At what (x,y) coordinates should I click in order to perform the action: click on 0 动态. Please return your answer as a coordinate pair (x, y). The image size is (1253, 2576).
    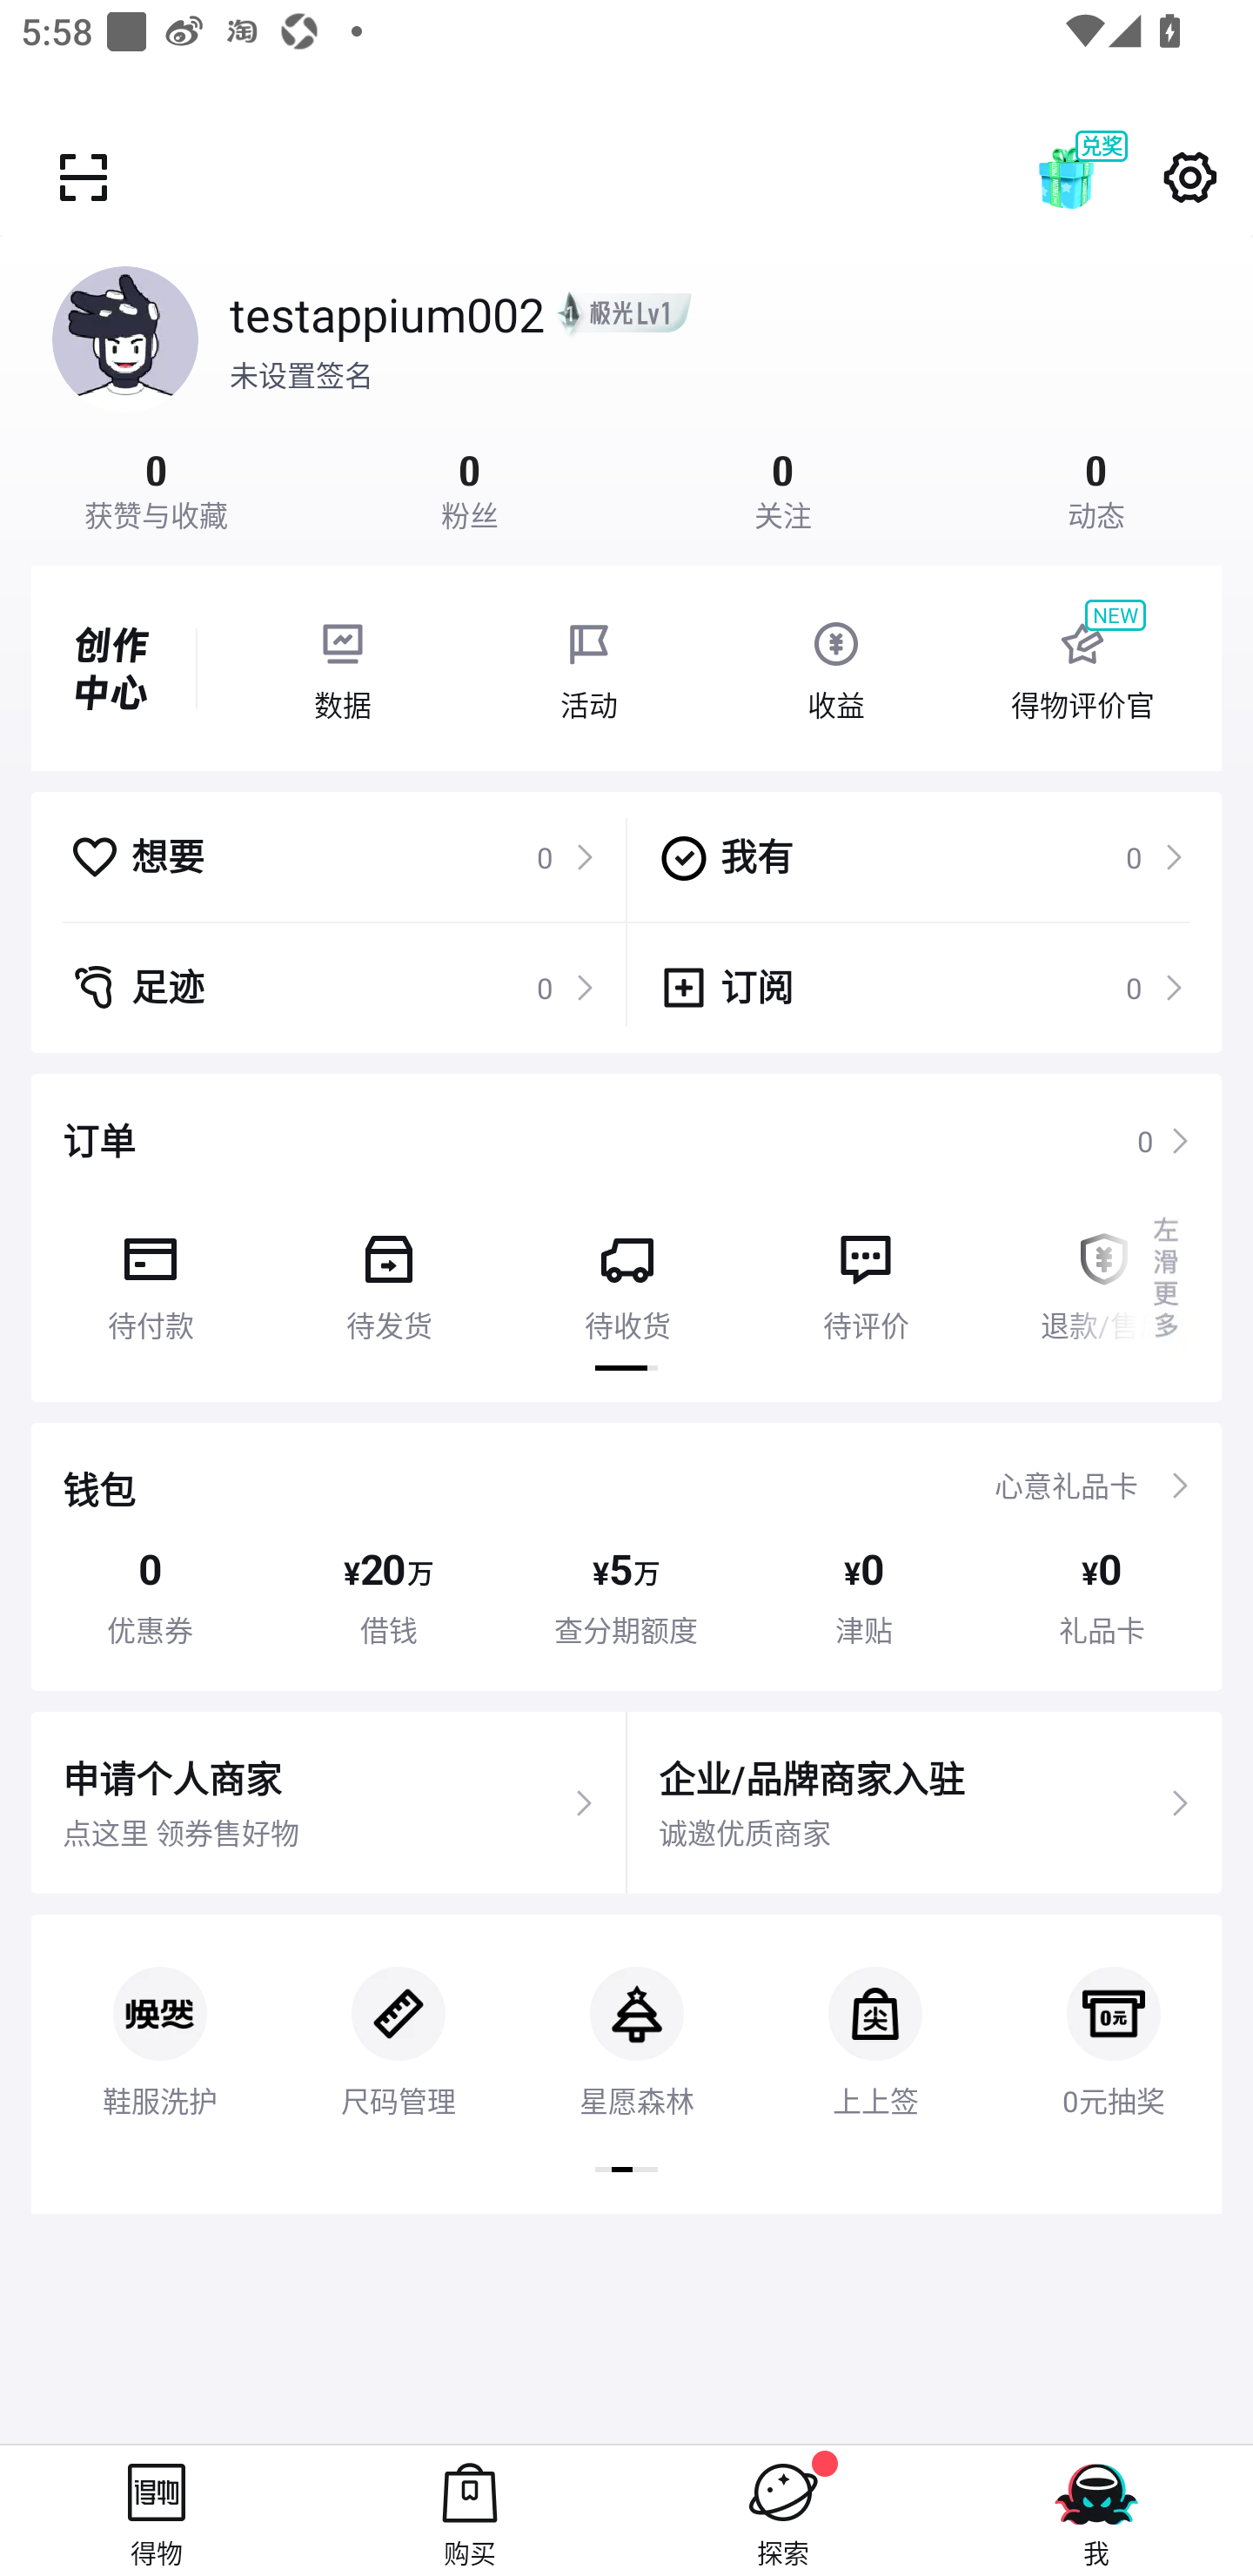
    Looking at the image, I should click on (1096, 487).